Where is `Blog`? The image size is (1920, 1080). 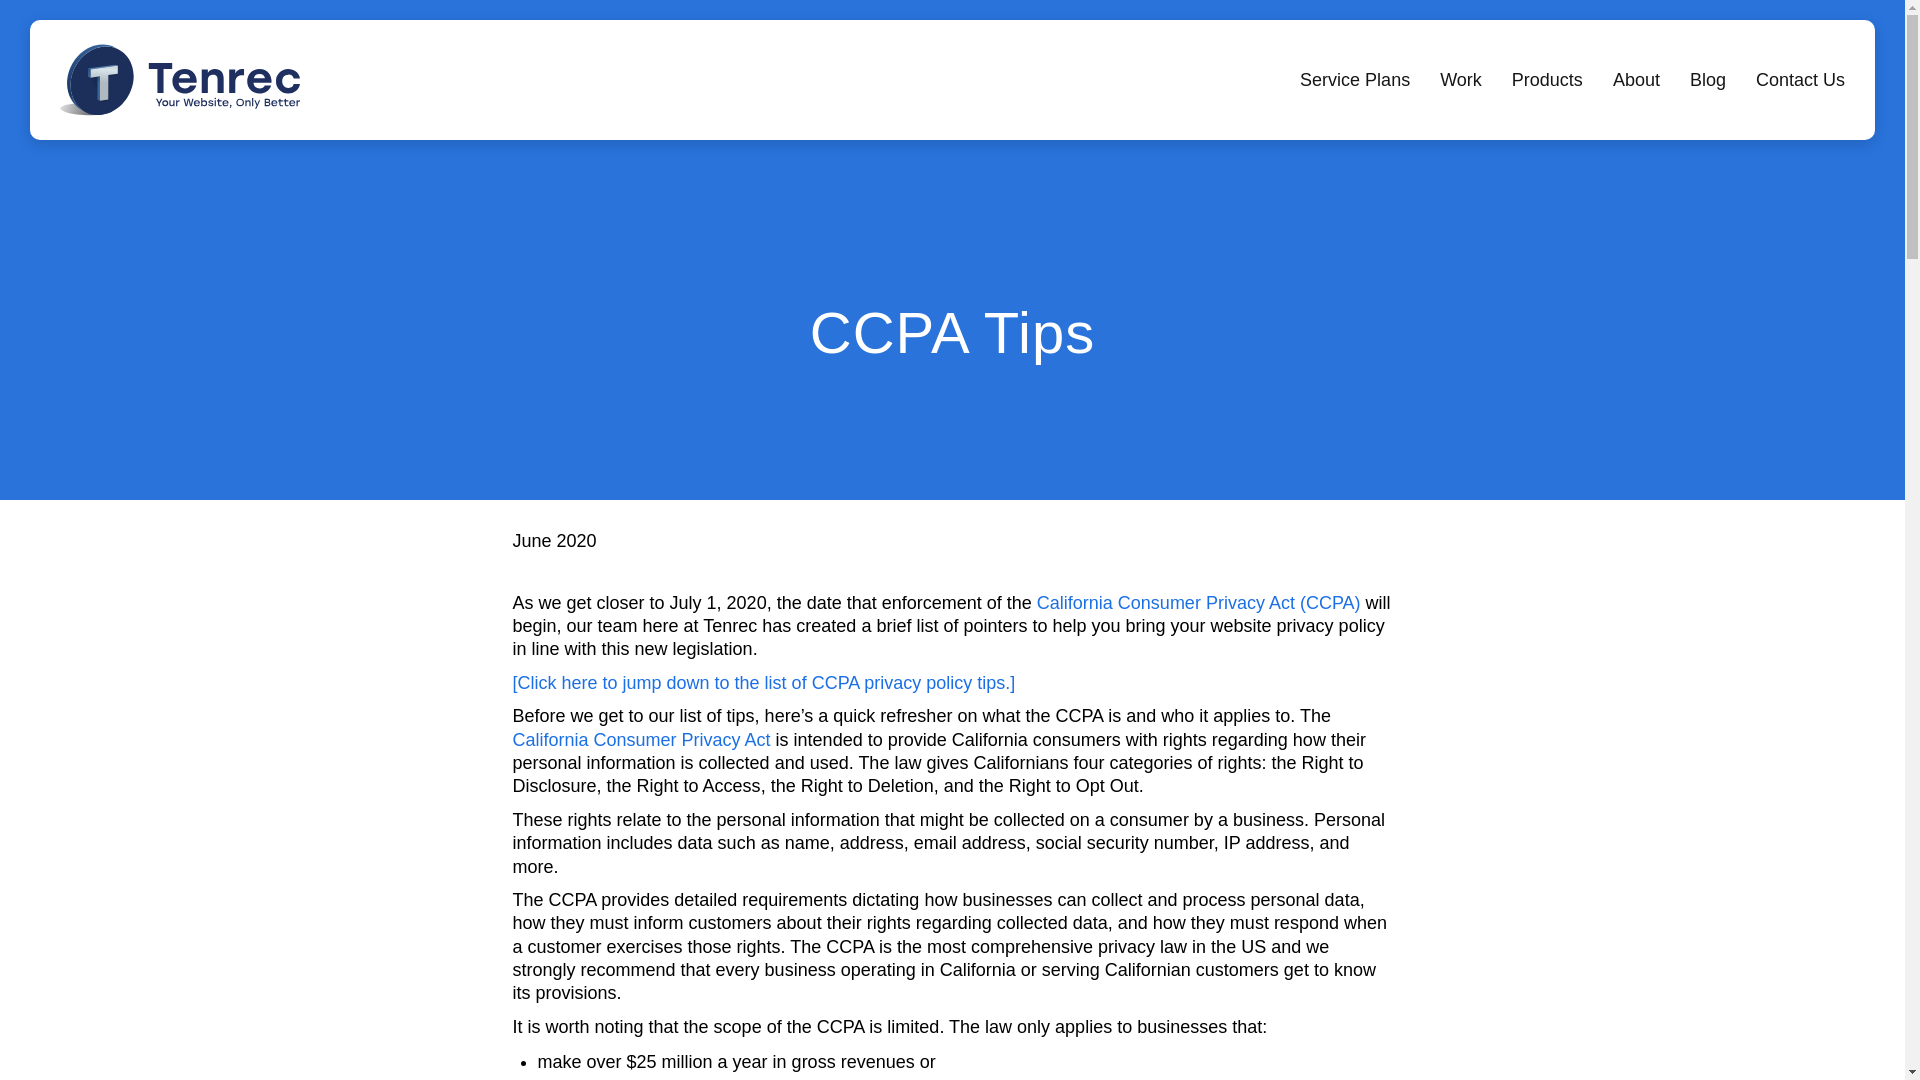 Blog is located at coordinates (1708, 80).